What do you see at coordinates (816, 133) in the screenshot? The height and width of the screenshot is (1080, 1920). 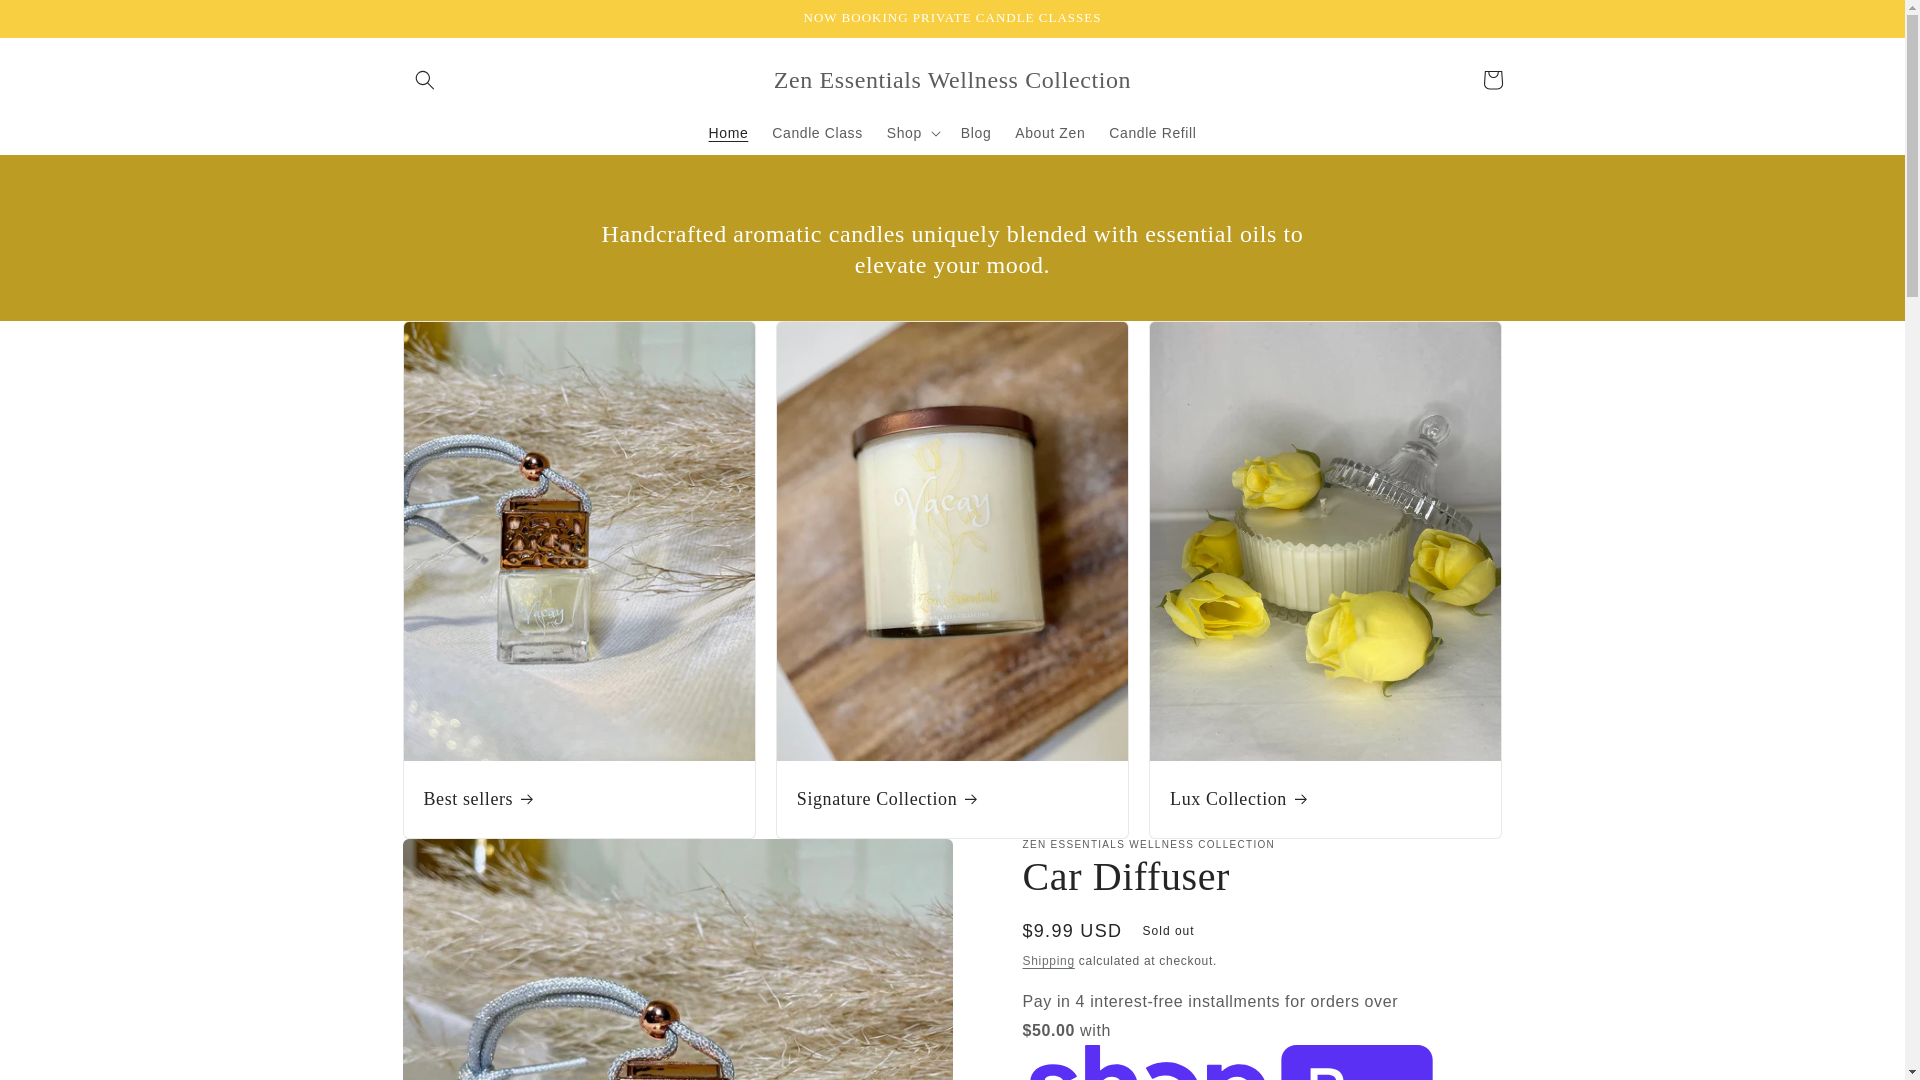 I see `Candle Class` at bounding box center [816, 133].